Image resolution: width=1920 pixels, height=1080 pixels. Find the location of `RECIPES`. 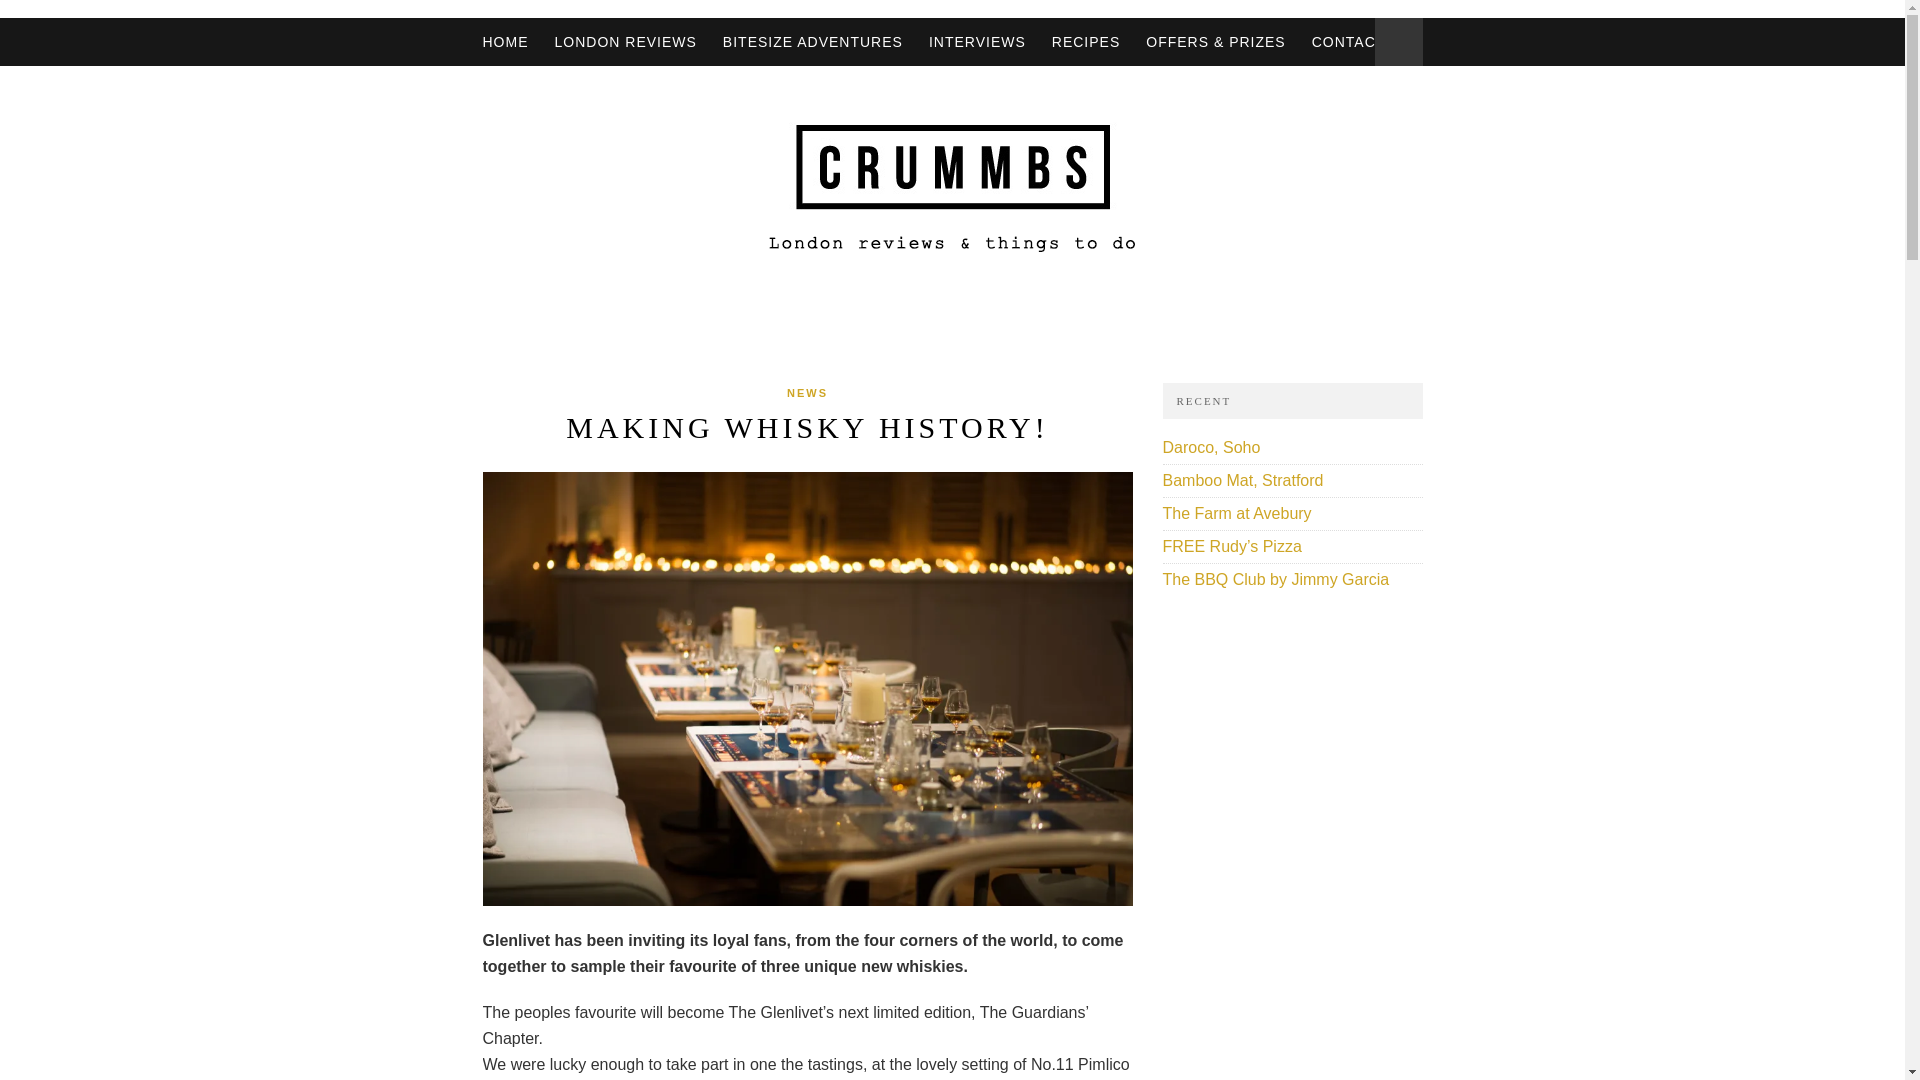

RECIPES is located at coordinates (1086, 42).